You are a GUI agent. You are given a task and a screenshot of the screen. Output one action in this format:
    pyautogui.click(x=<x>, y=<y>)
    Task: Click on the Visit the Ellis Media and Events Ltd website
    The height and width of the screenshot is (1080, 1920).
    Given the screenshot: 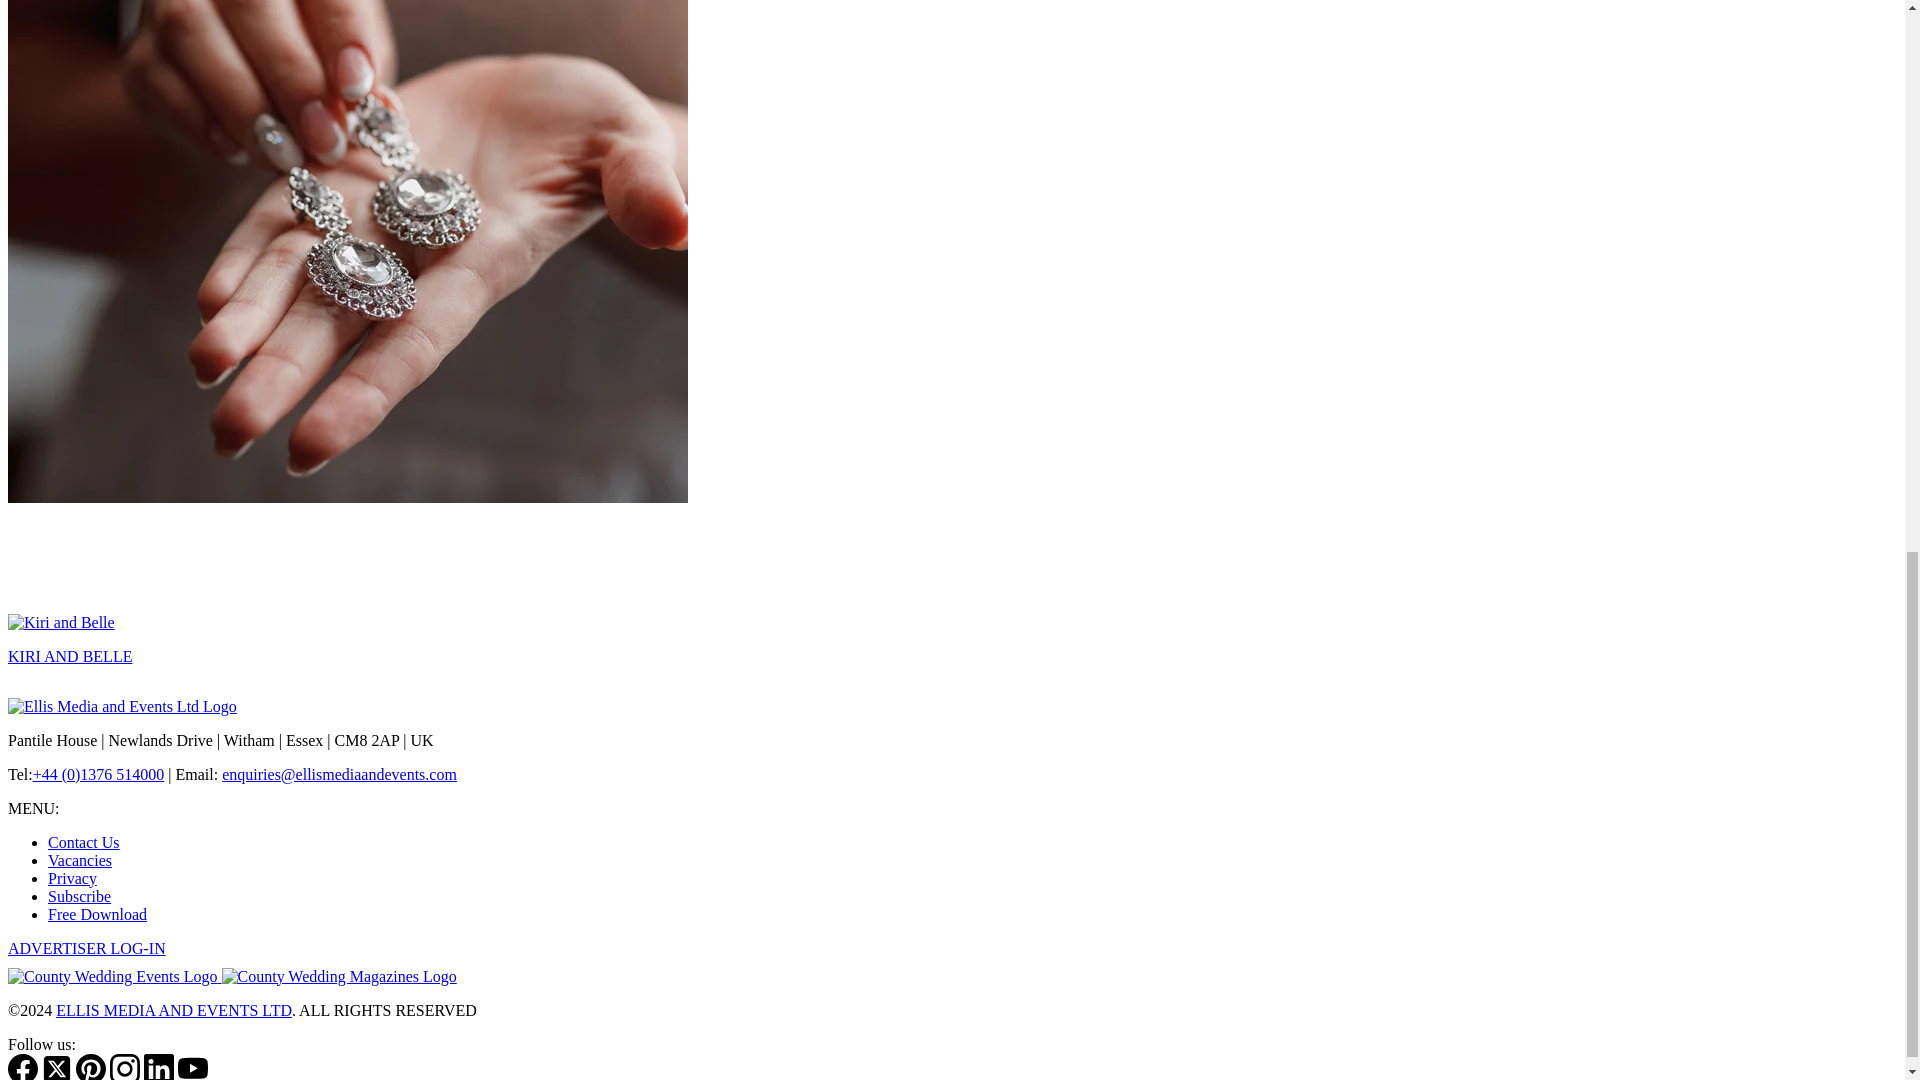 What is the action you would take?
    pyautogui.click(x=122, y=706)
    